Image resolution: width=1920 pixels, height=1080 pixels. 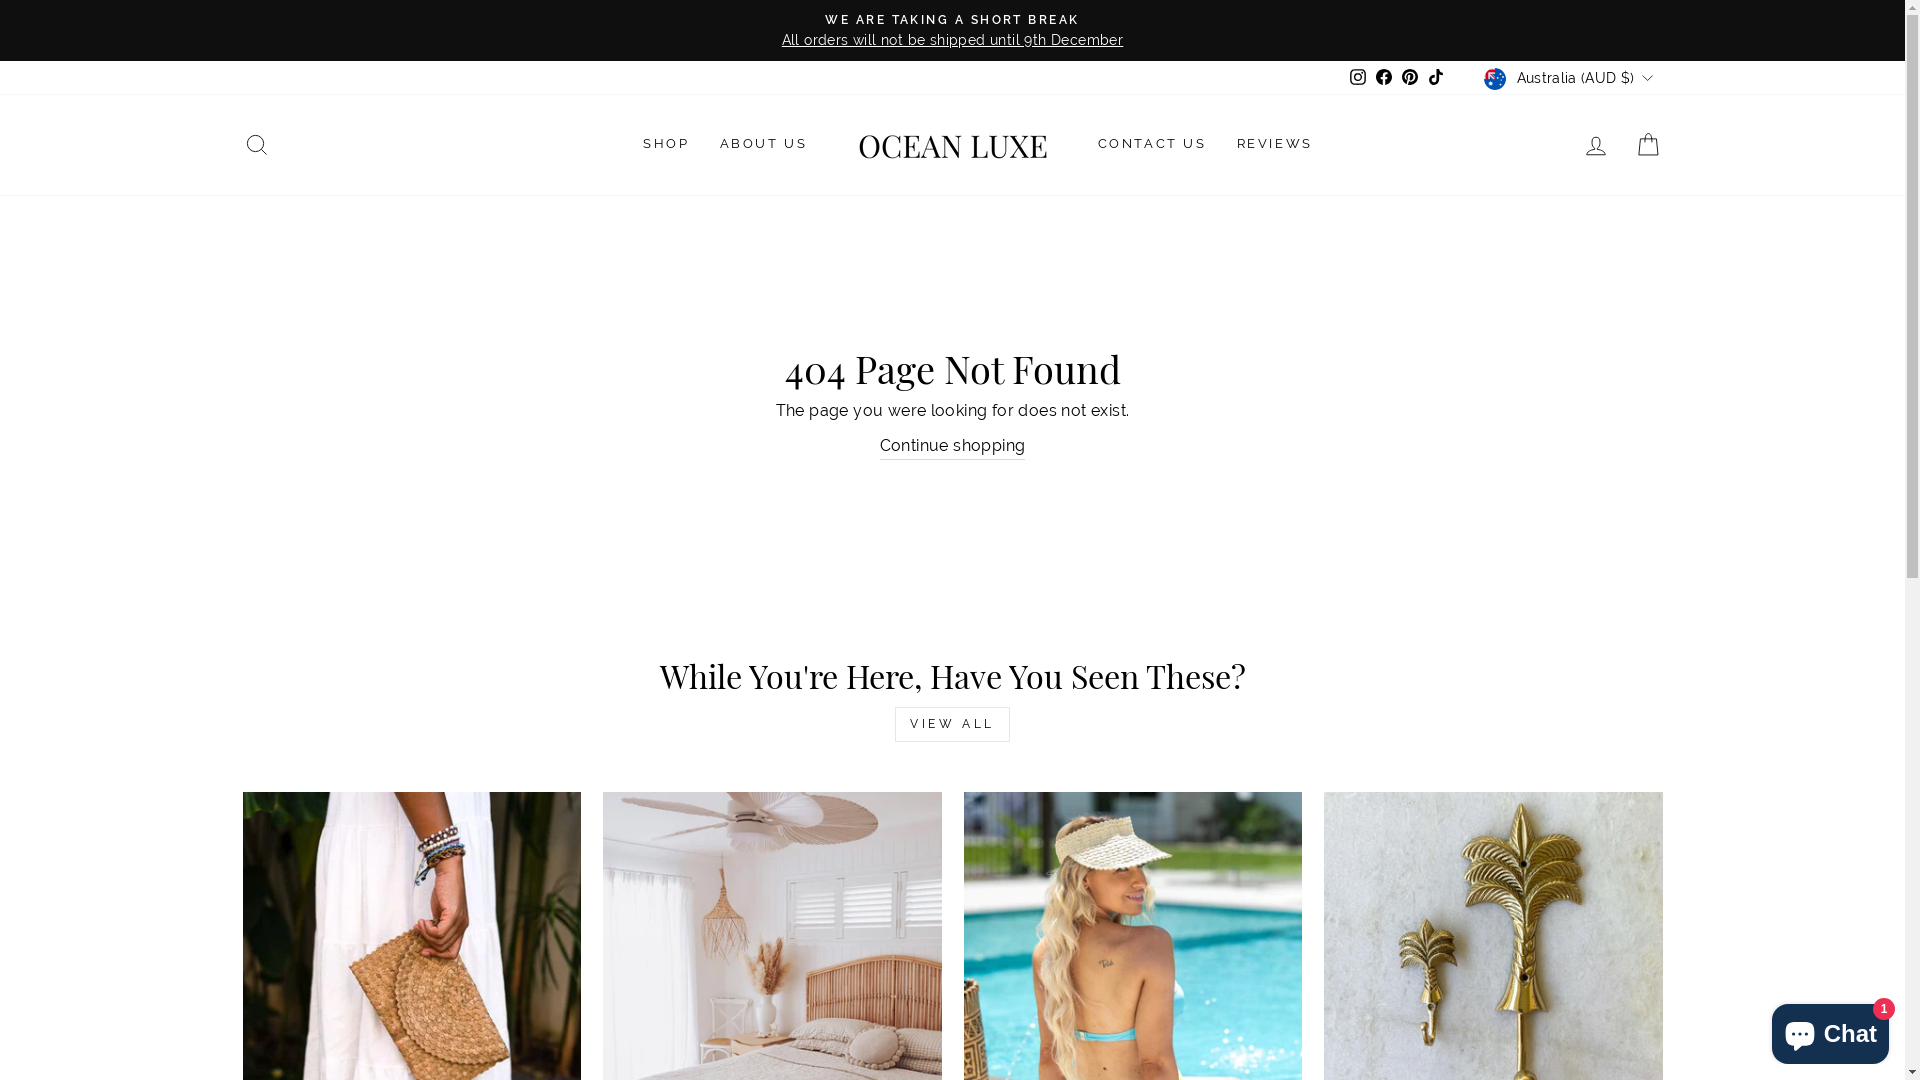 I want to click on LOG IN, so click(x=1596, y=144).